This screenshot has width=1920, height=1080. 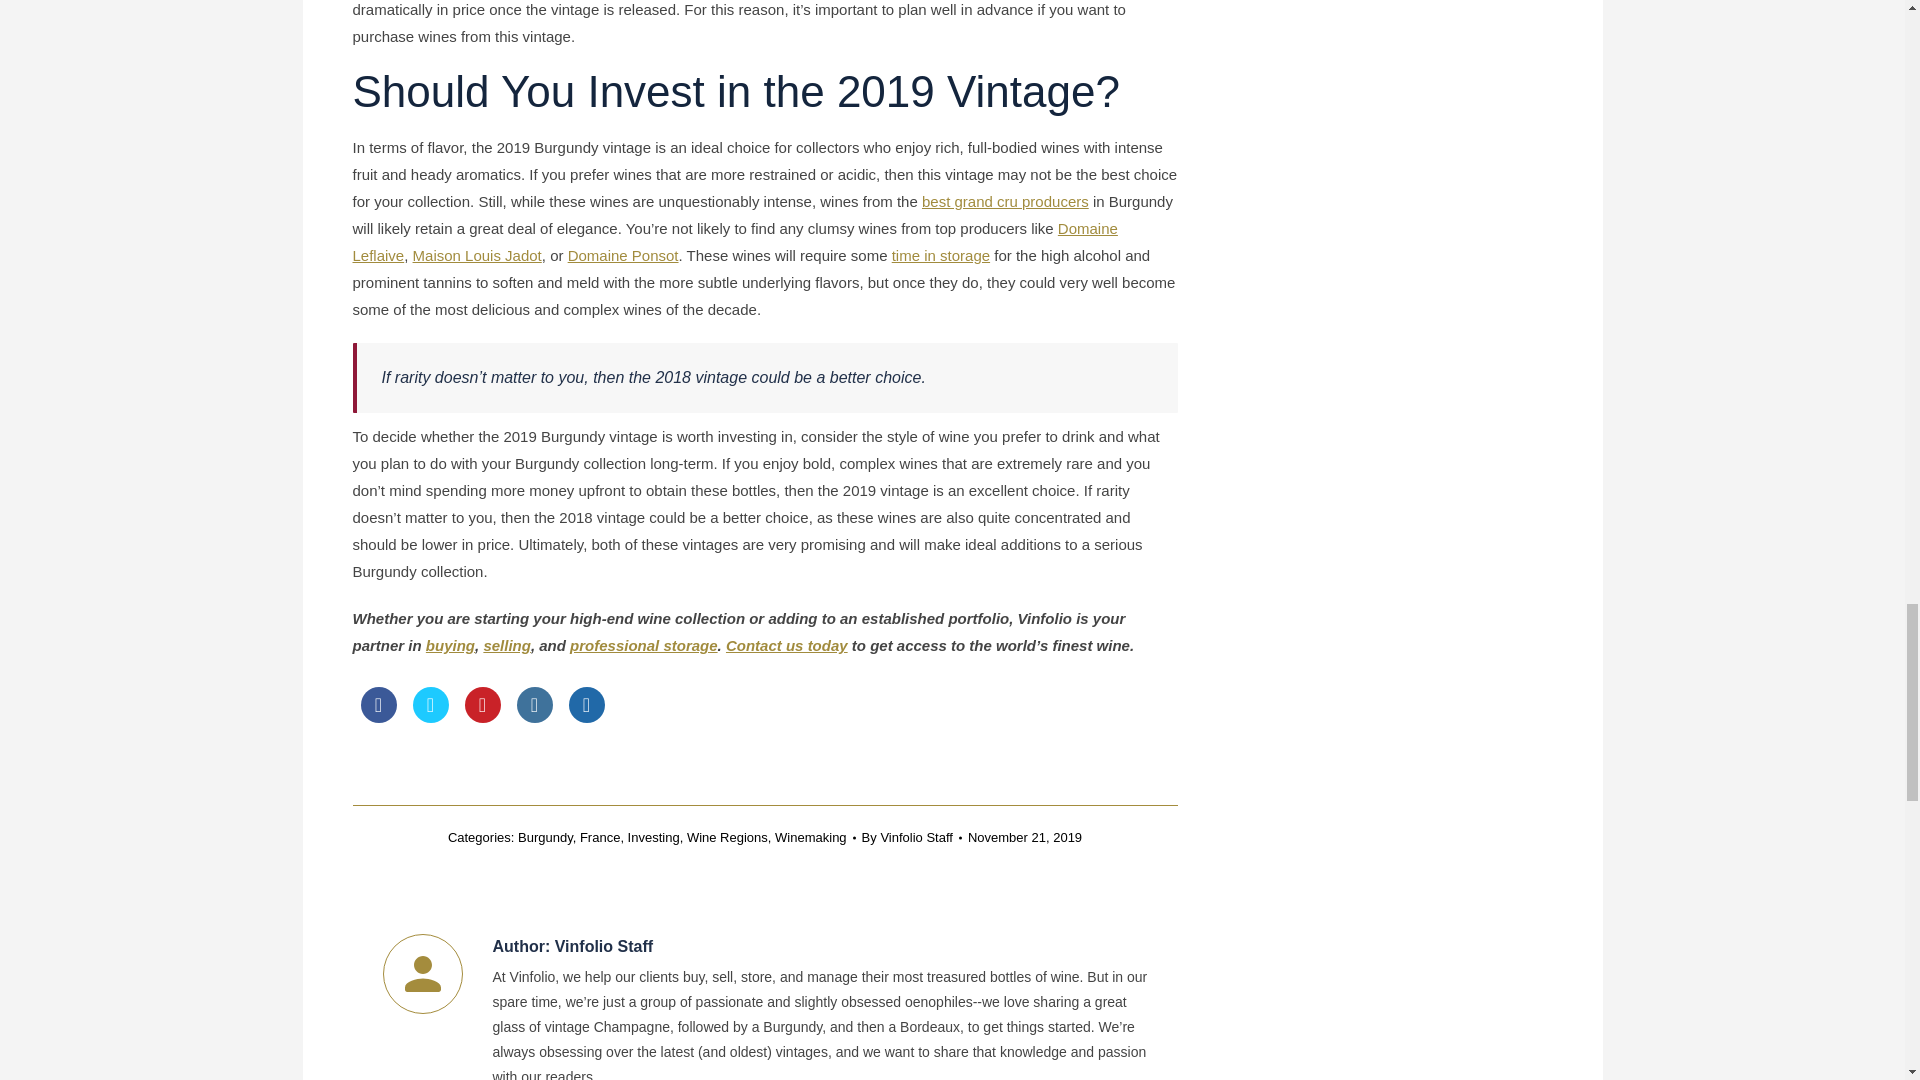 I want to click on Maison Louis Jadot, so click(x=476, y=255).